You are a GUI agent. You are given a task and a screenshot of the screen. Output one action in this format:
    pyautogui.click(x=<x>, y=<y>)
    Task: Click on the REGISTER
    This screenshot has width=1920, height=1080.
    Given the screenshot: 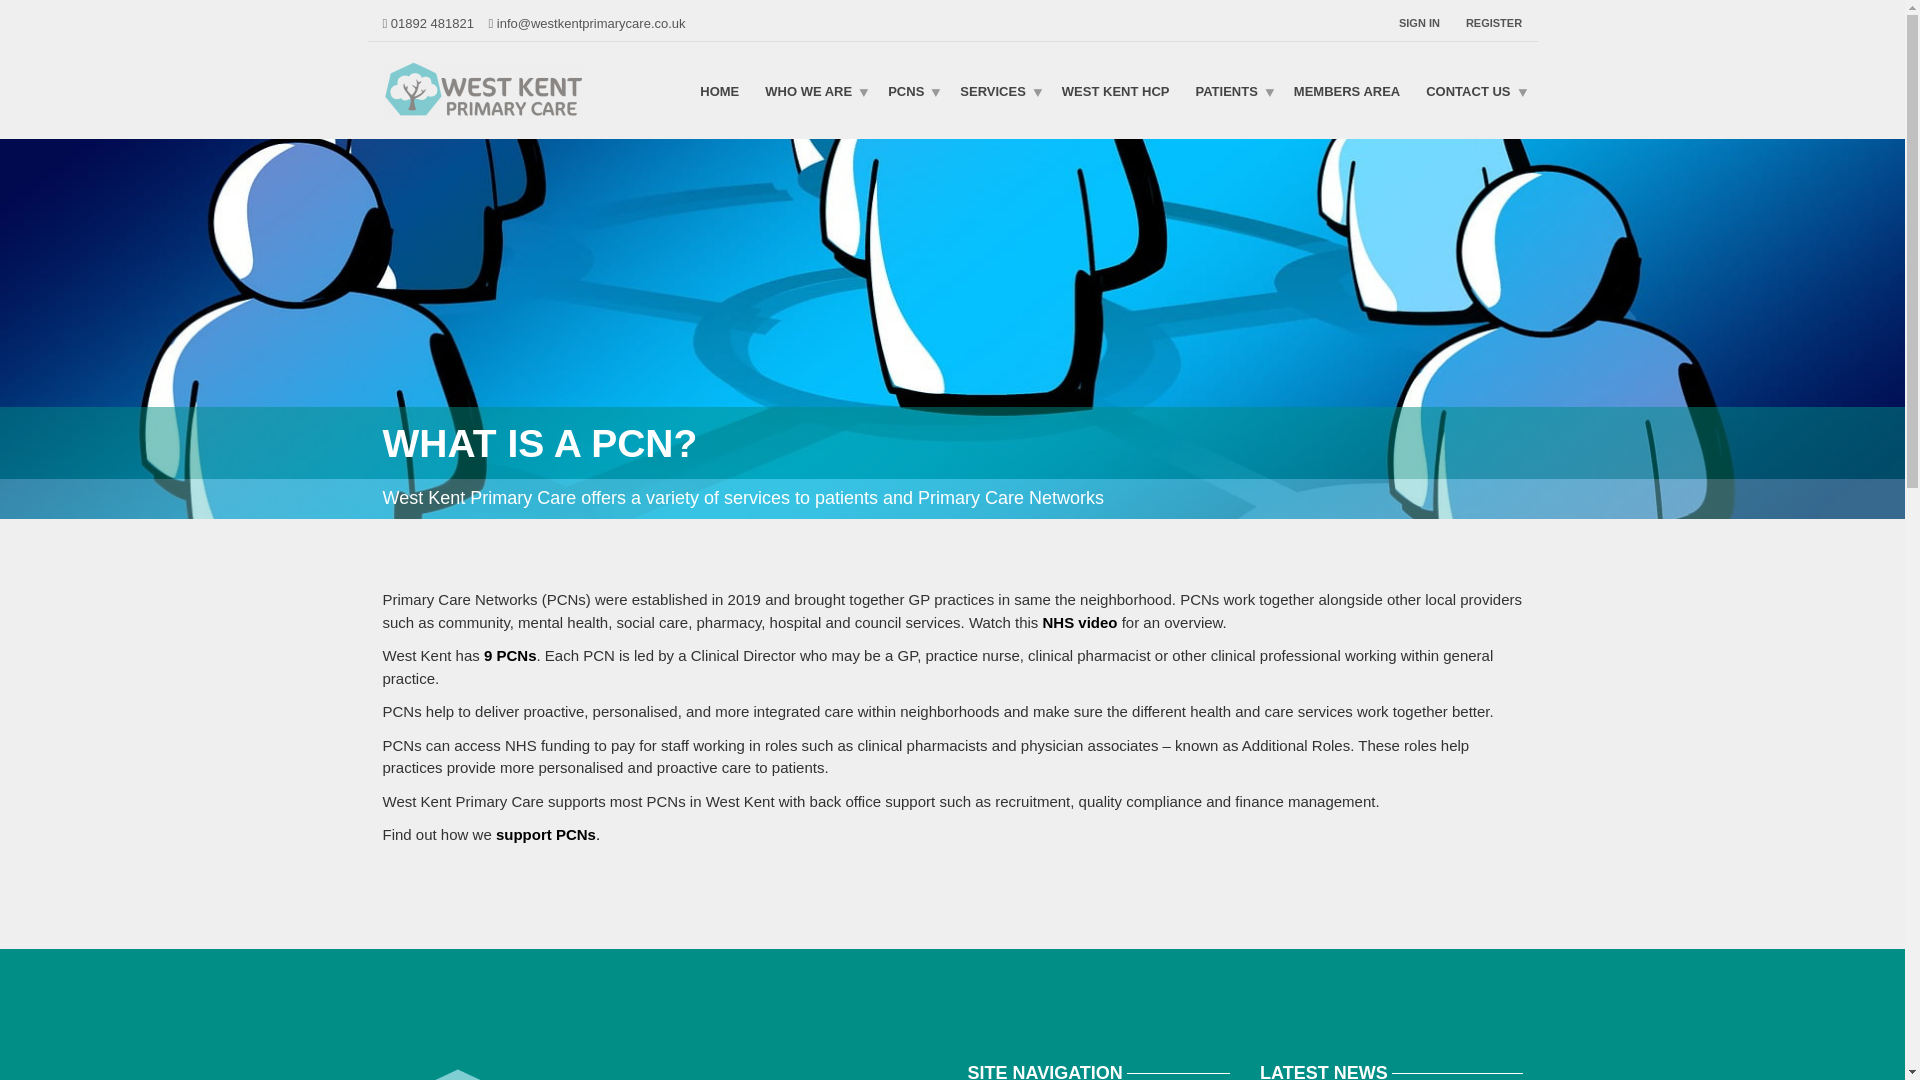 What is the action you would take?
    pyautogui.click(x=1488, y=22)
    